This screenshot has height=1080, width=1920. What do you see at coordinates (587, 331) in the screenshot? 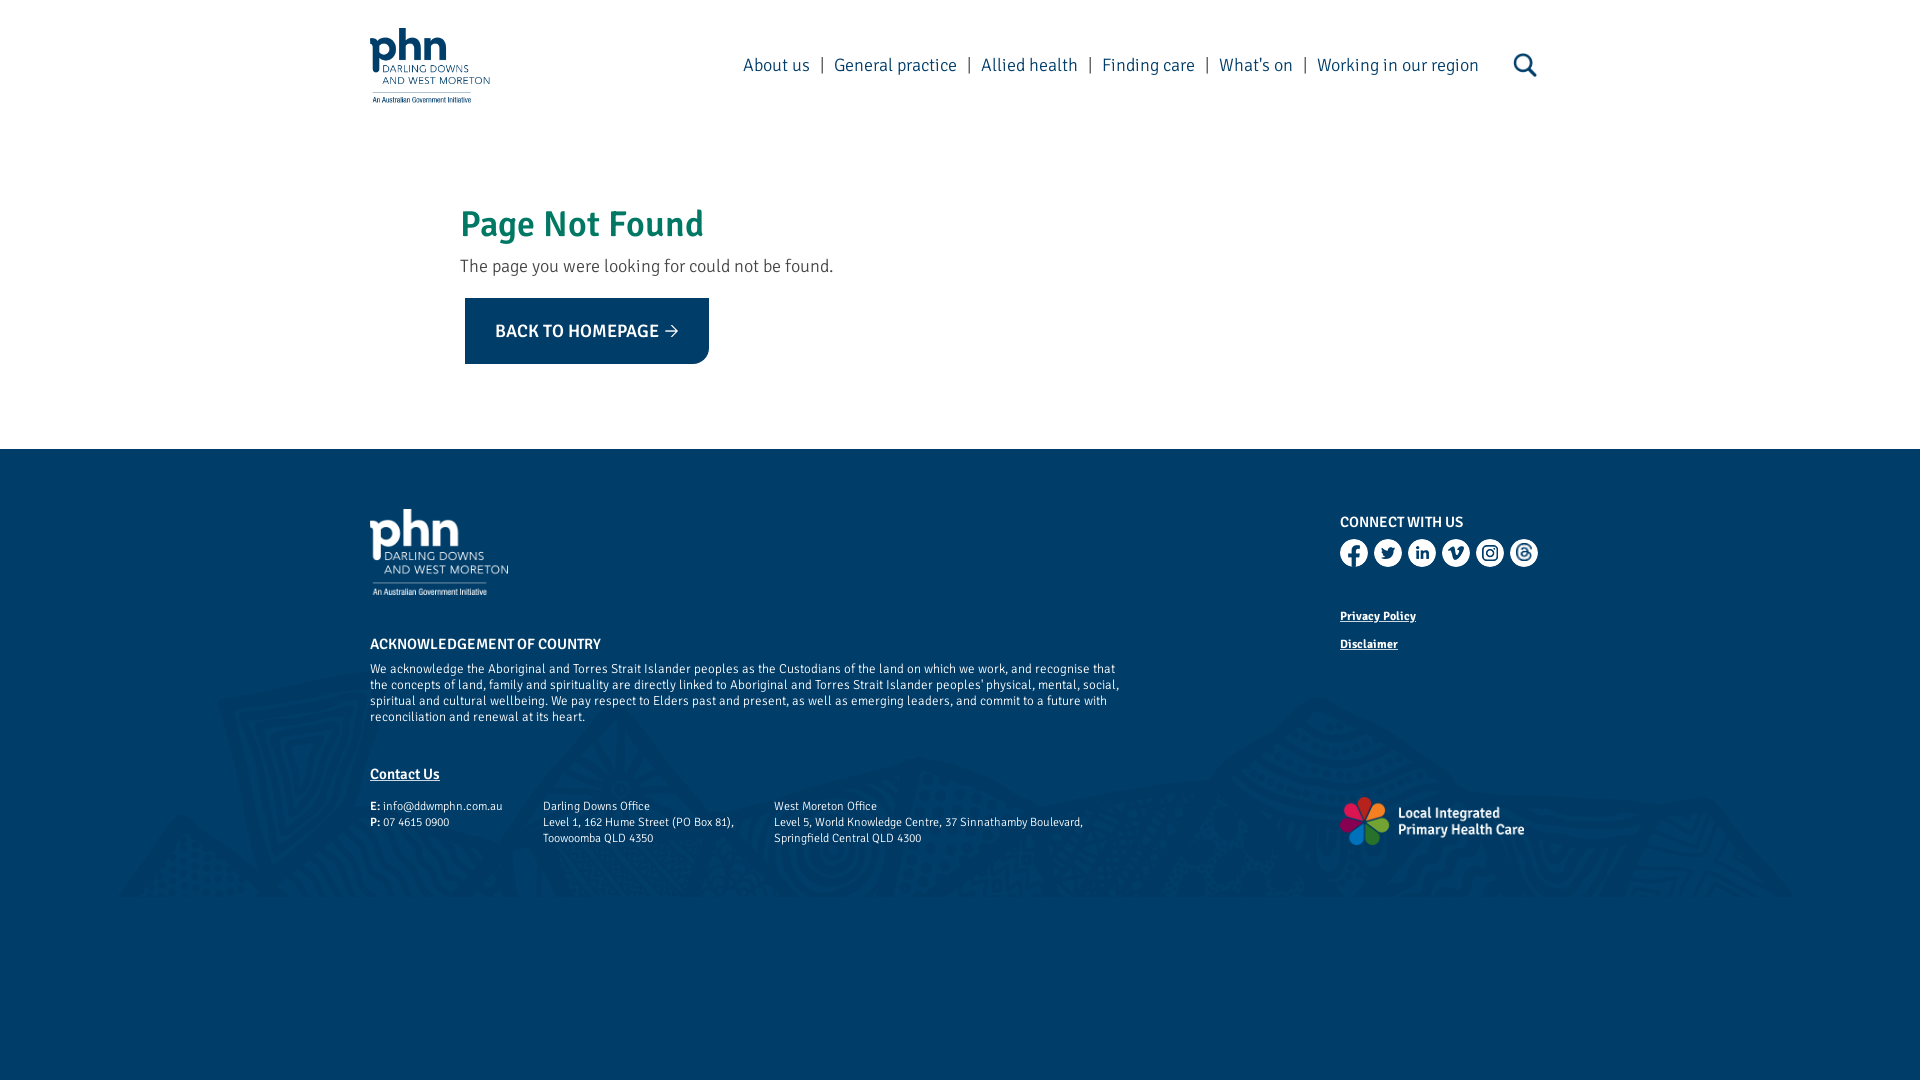
I see `BACK TO HOMEPAGE` at bounding box center [587, 331].